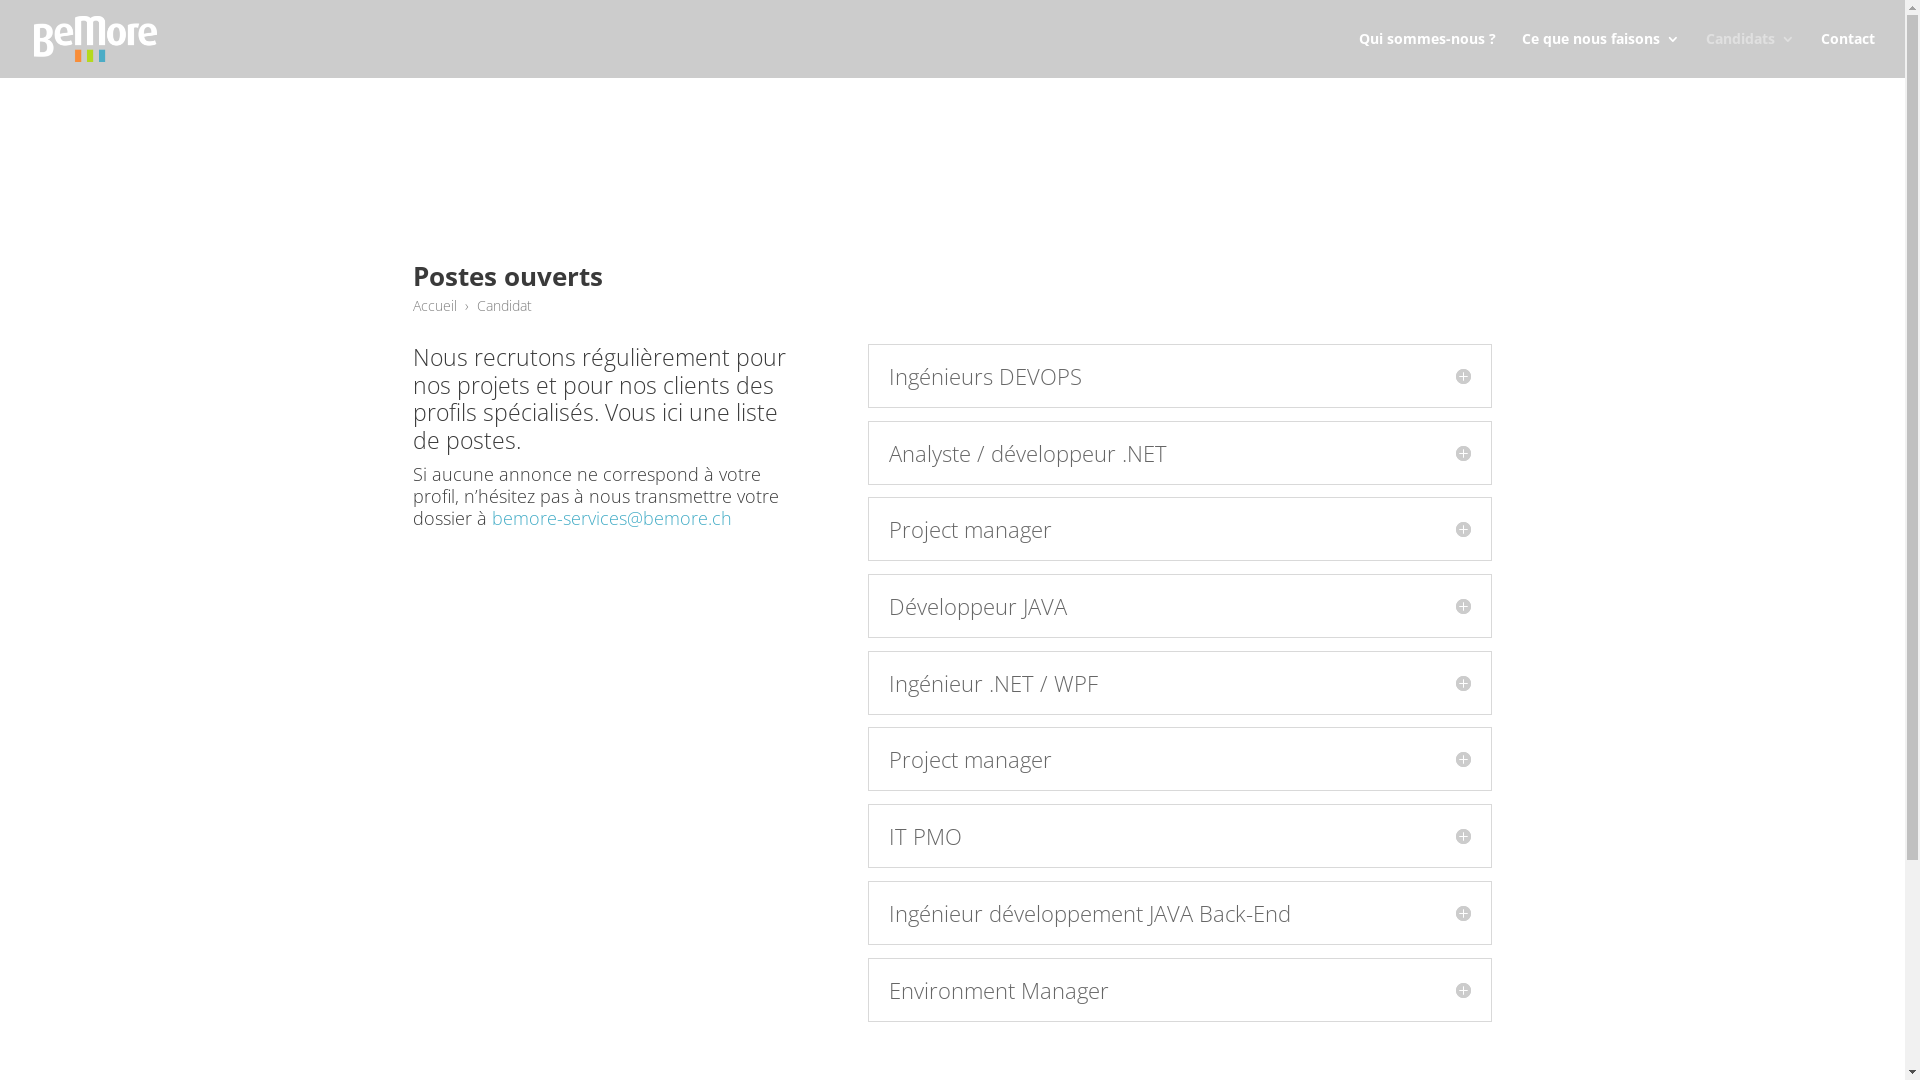  I want to click on Qui sommes-nous ?, so click(1428, 54).